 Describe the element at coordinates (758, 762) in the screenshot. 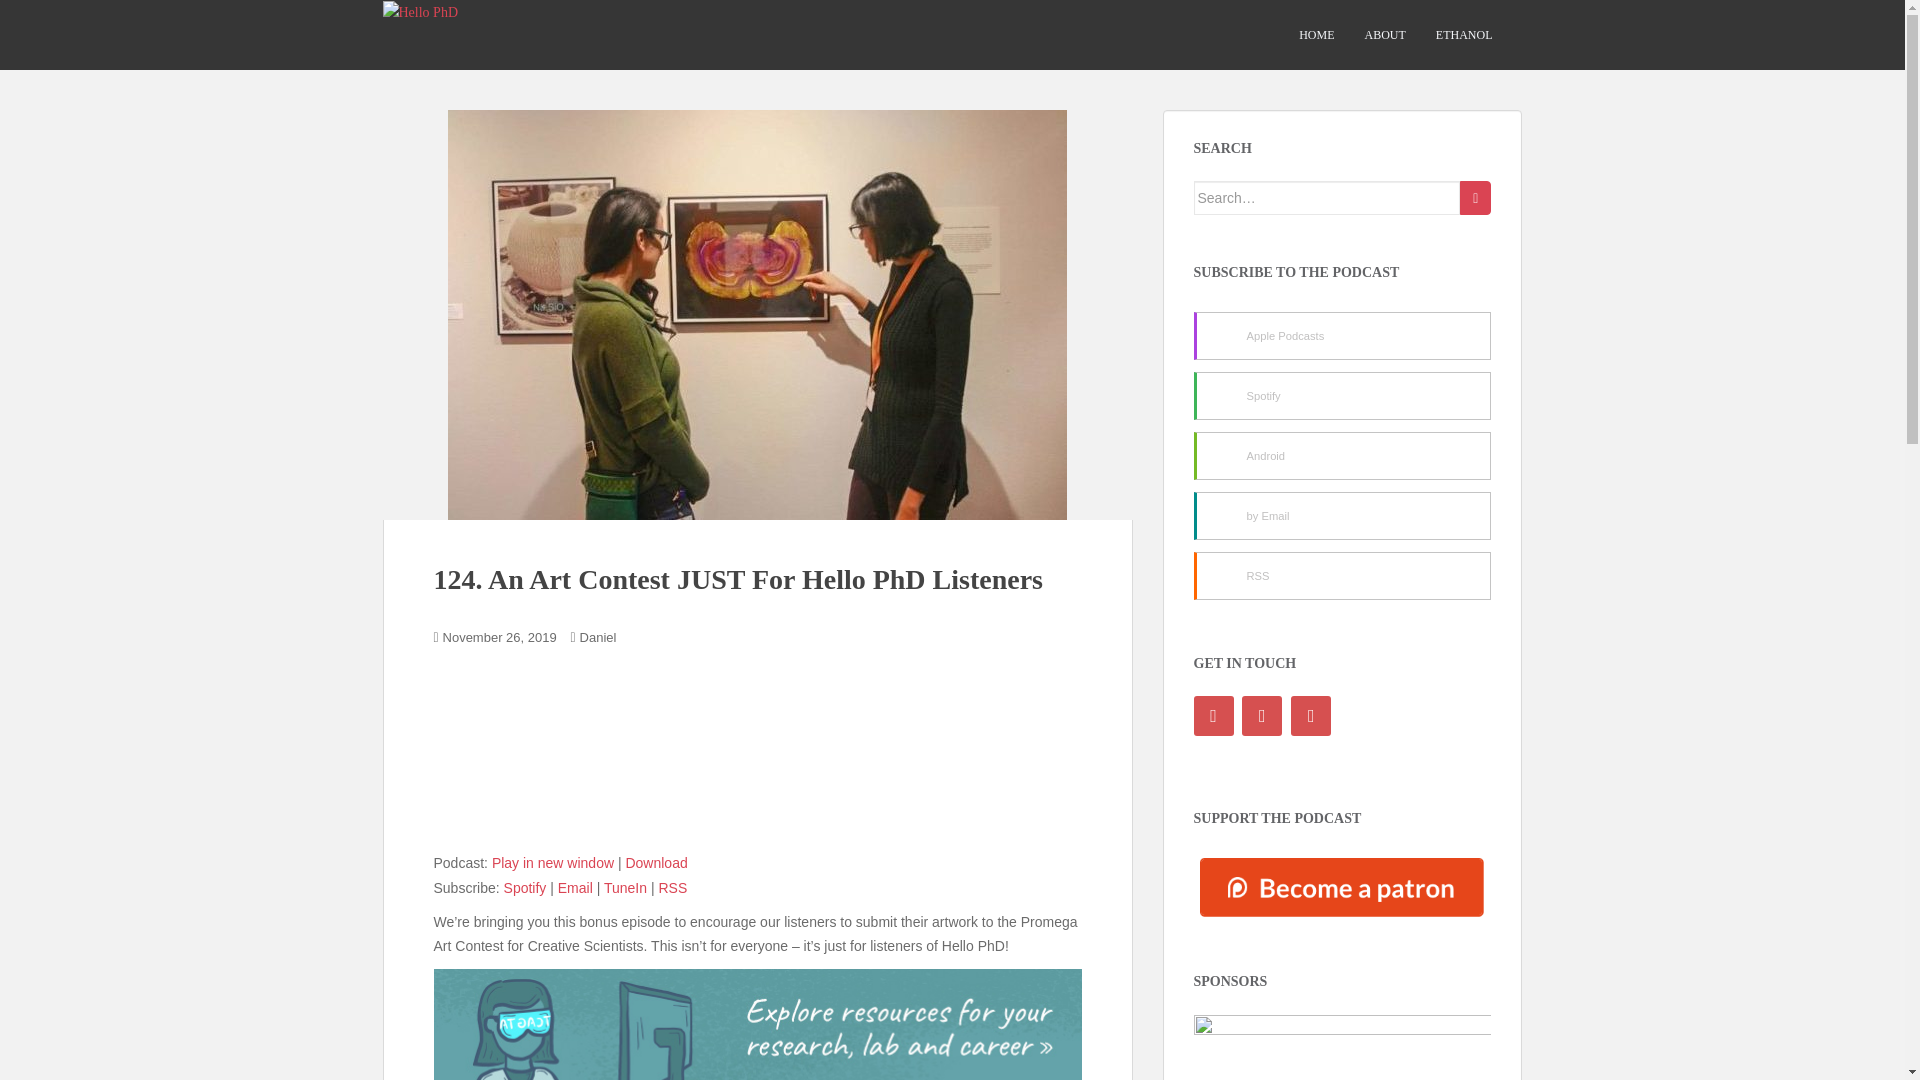

I see `Blubrry Podcast Player` at that location.